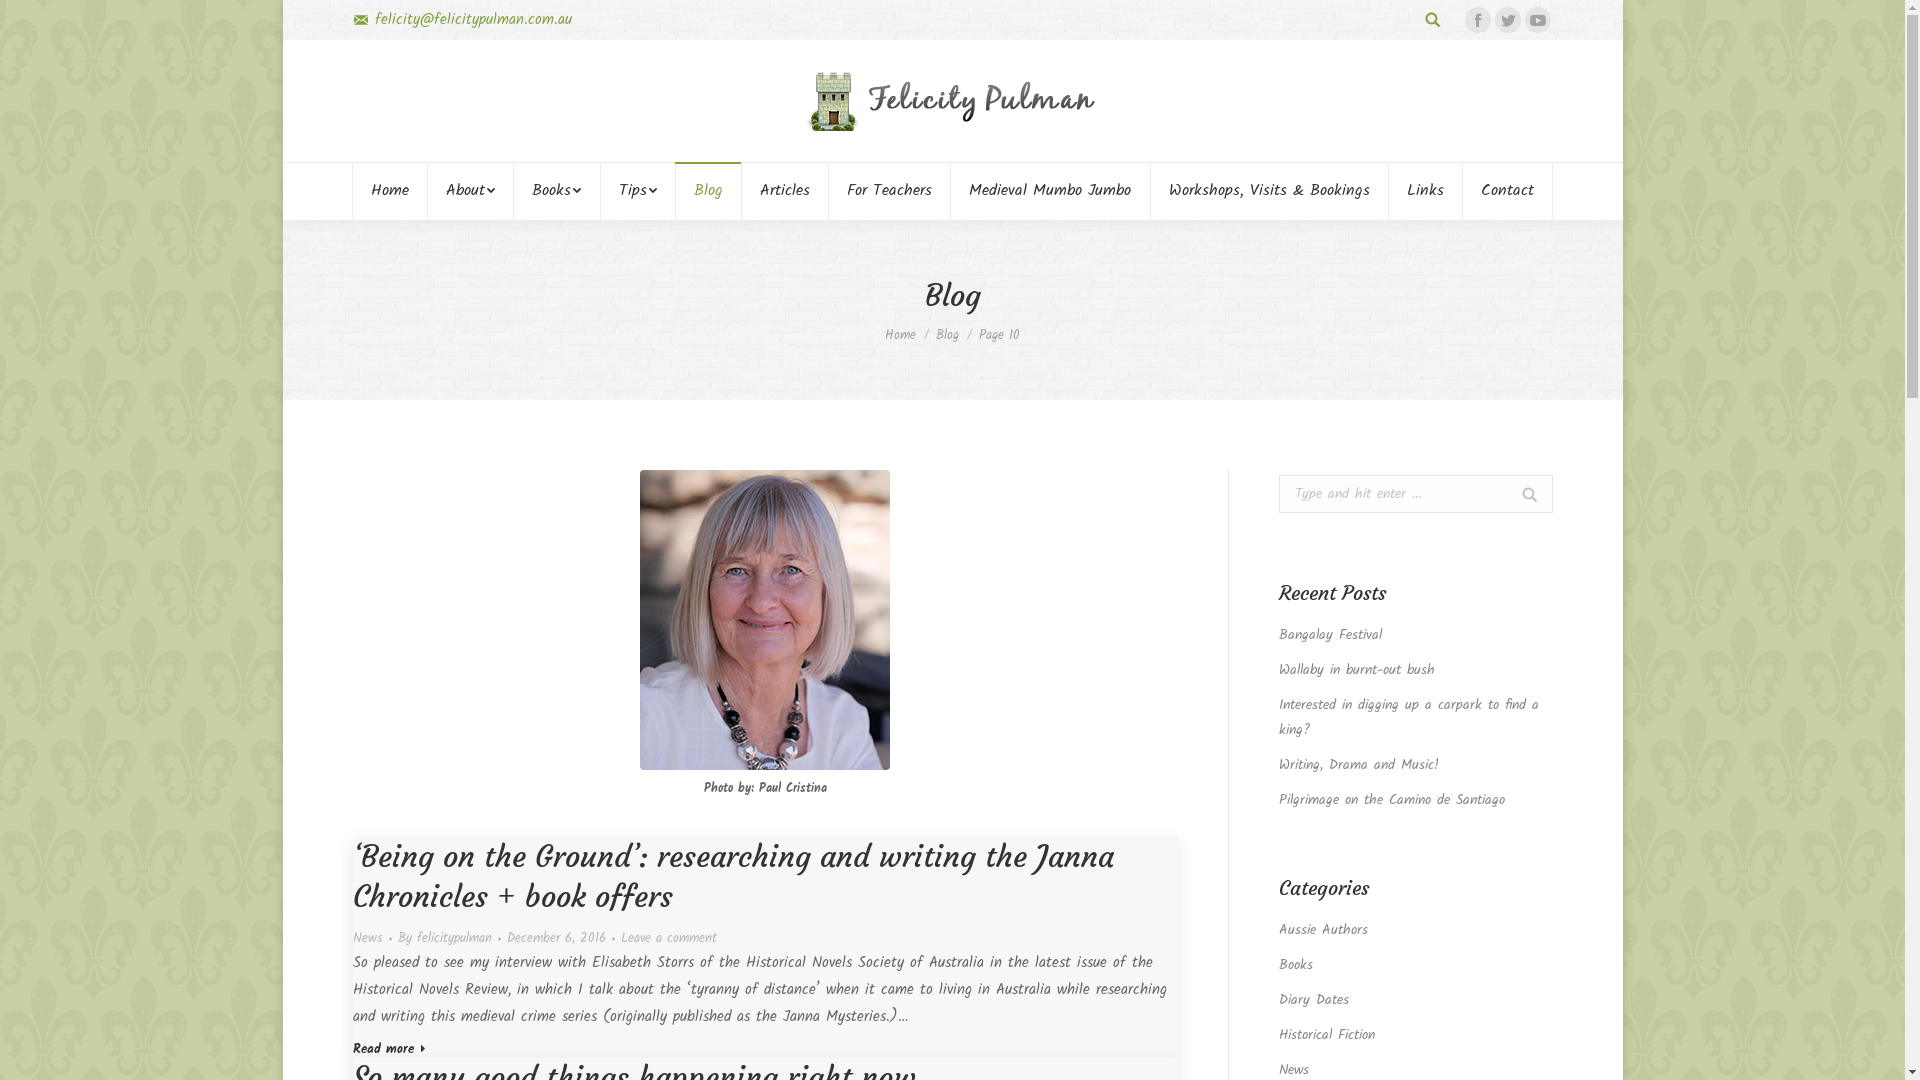  I want to click on YouTube, so click(1537, 20).